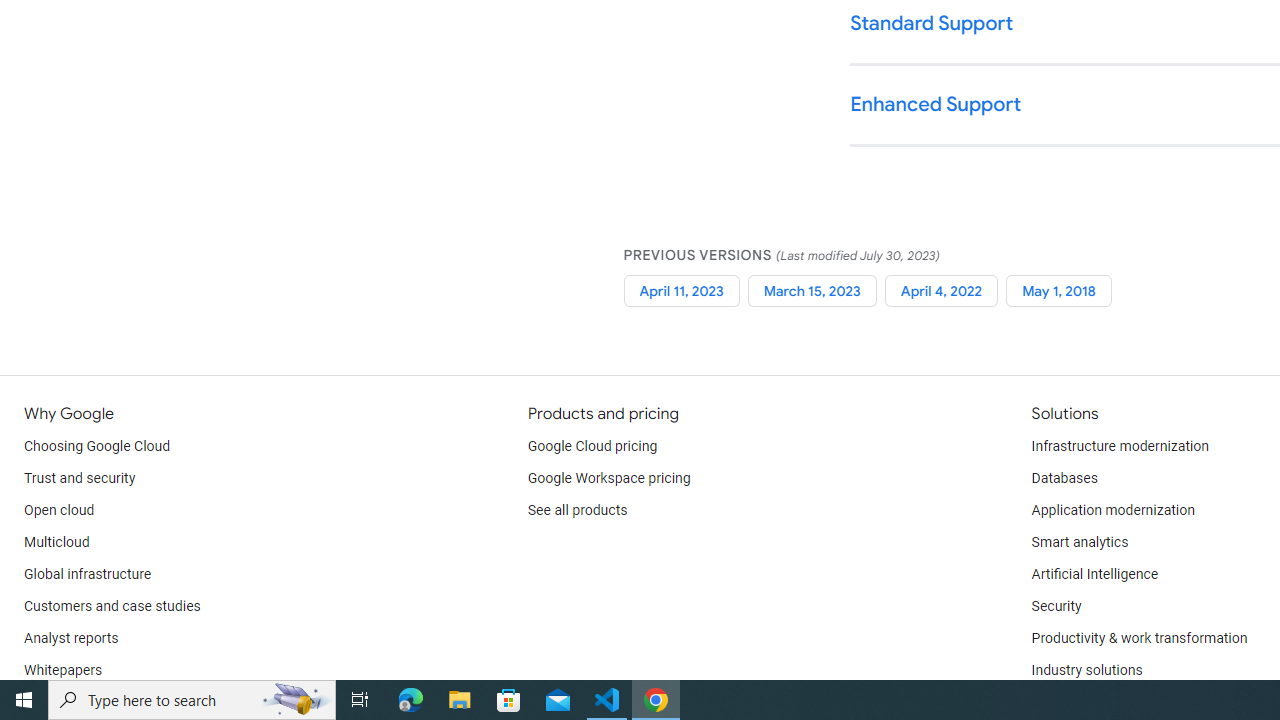 This screenshot has height=720, width=1280. What do you see at coordinates (941, 290) in the screenshot?
I see `April 4, 2022` at bounding box center [941, 290].